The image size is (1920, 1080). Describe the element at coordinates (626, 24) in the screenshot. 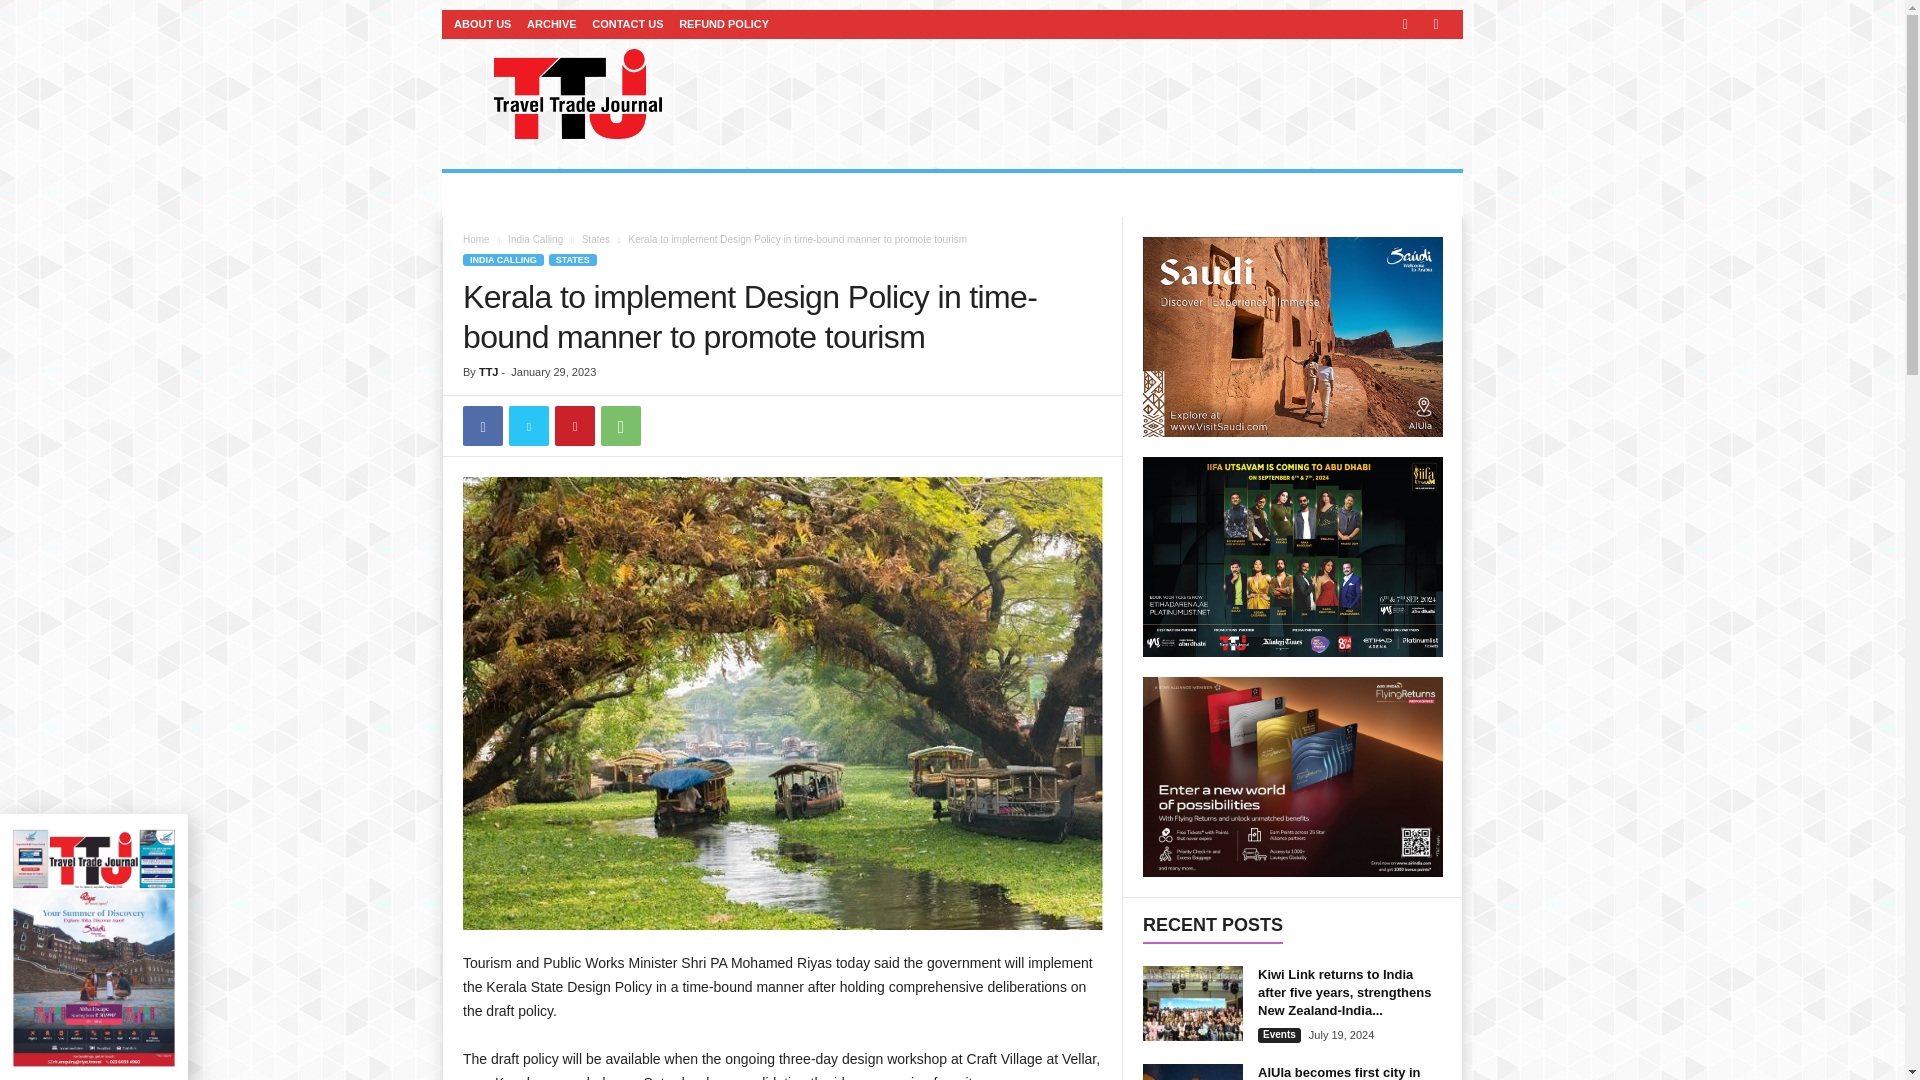

I see `CONTACT US` at that location.